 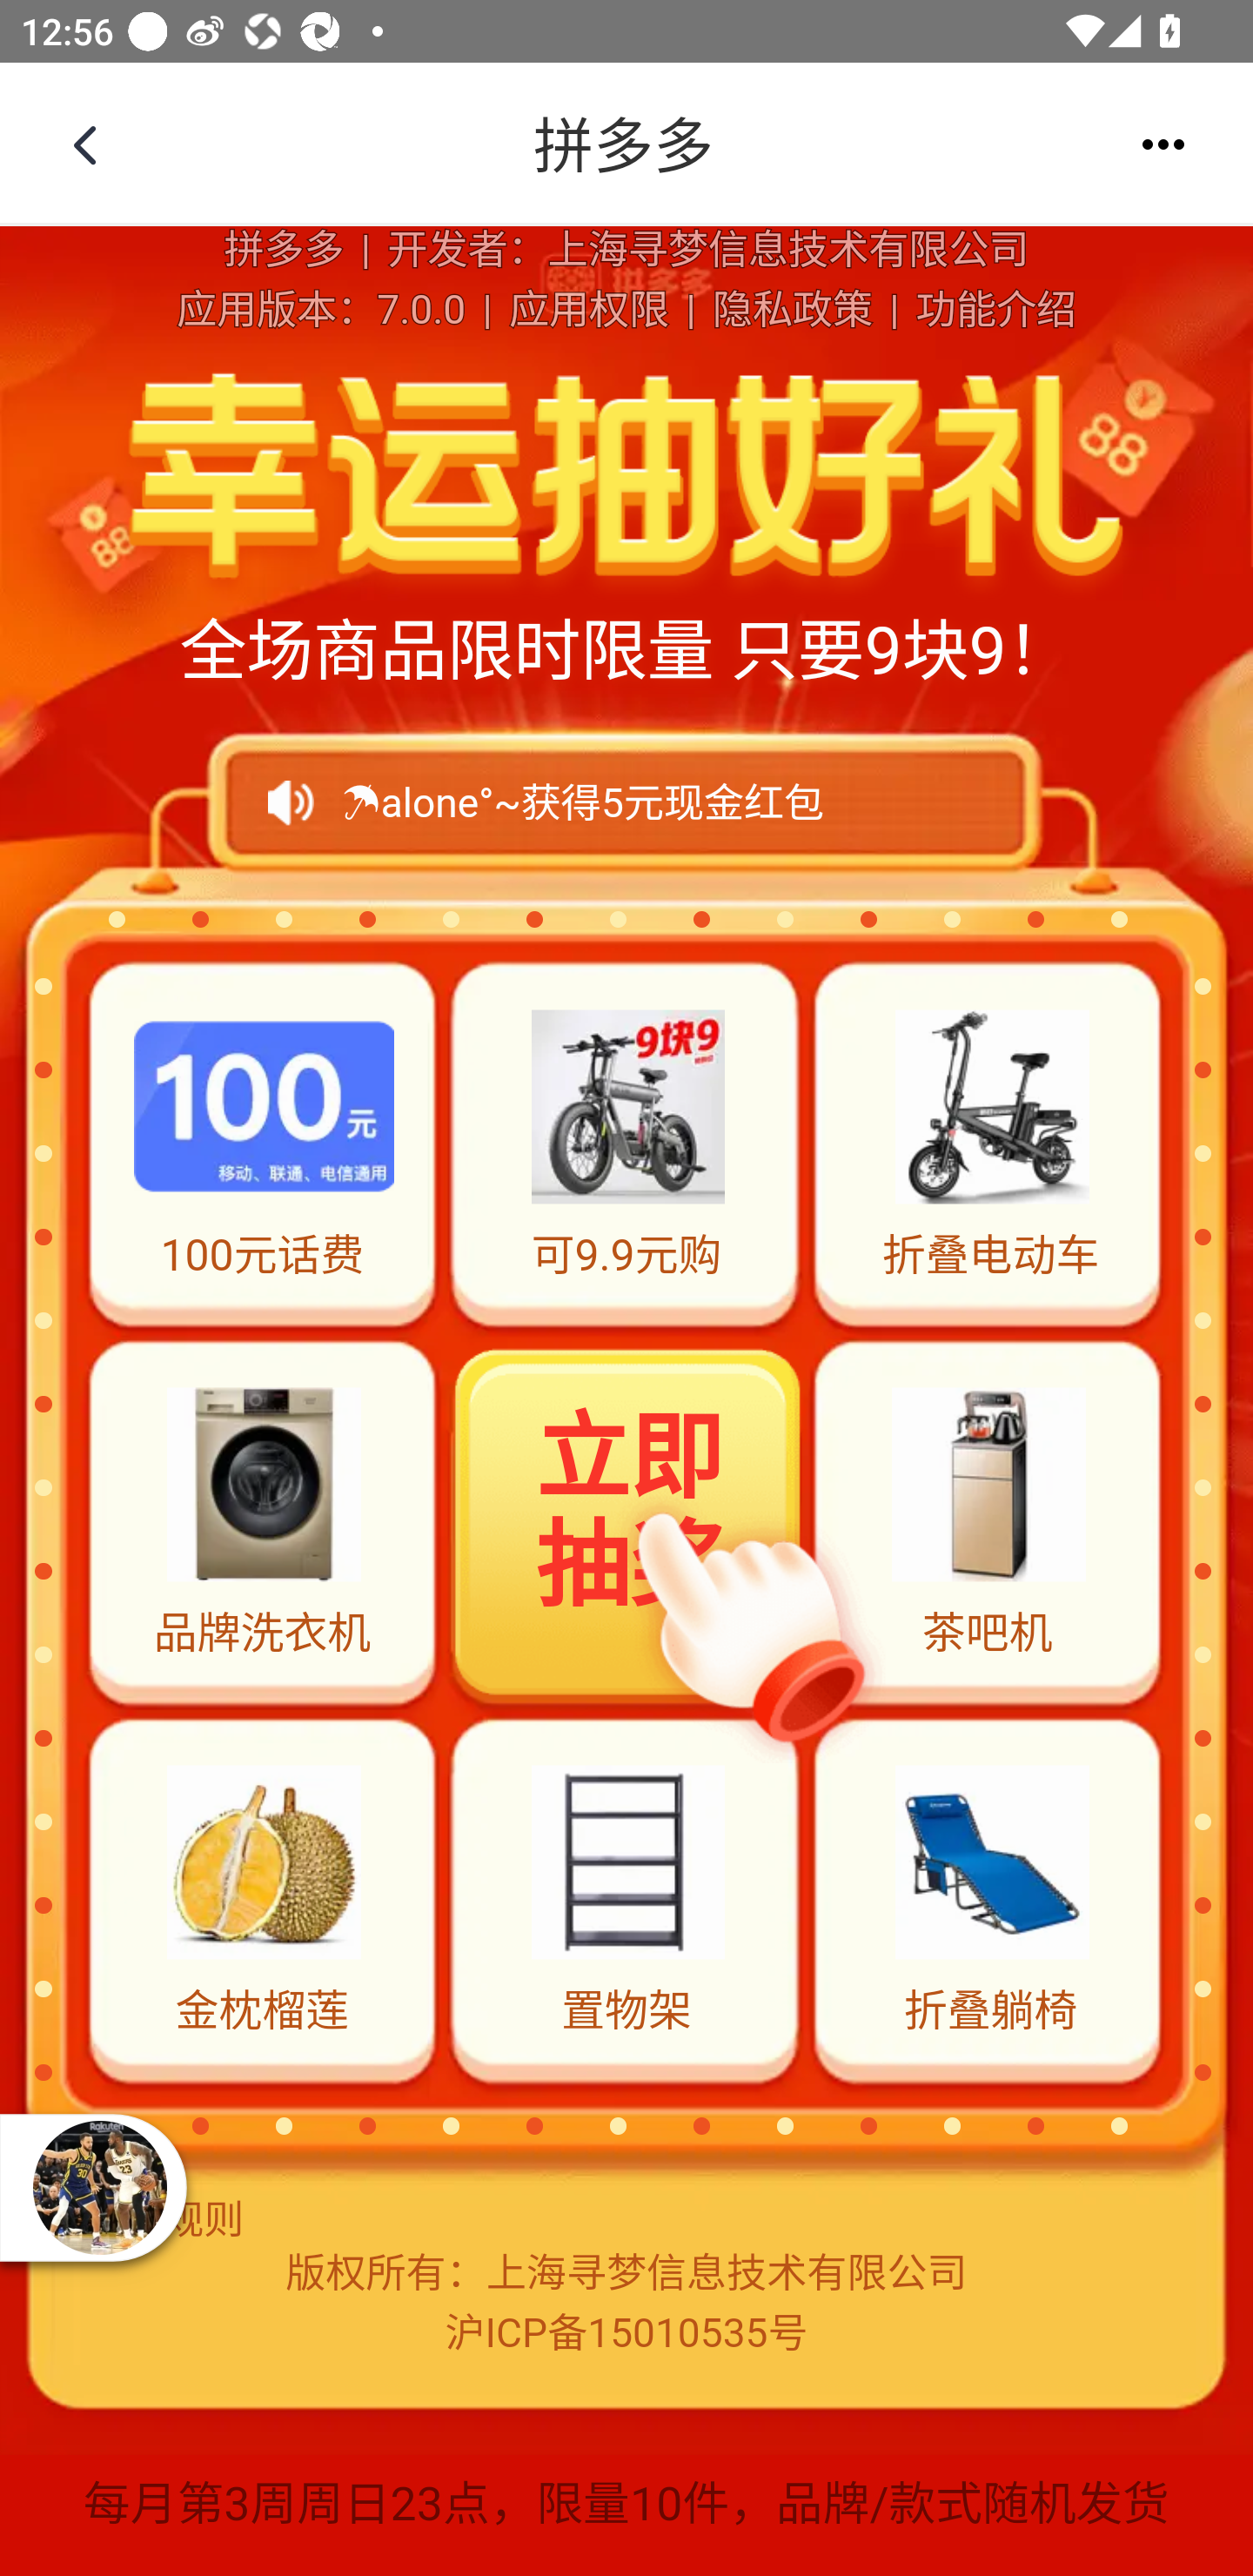 I want to click on 更多, so click(x=1163, y=144).